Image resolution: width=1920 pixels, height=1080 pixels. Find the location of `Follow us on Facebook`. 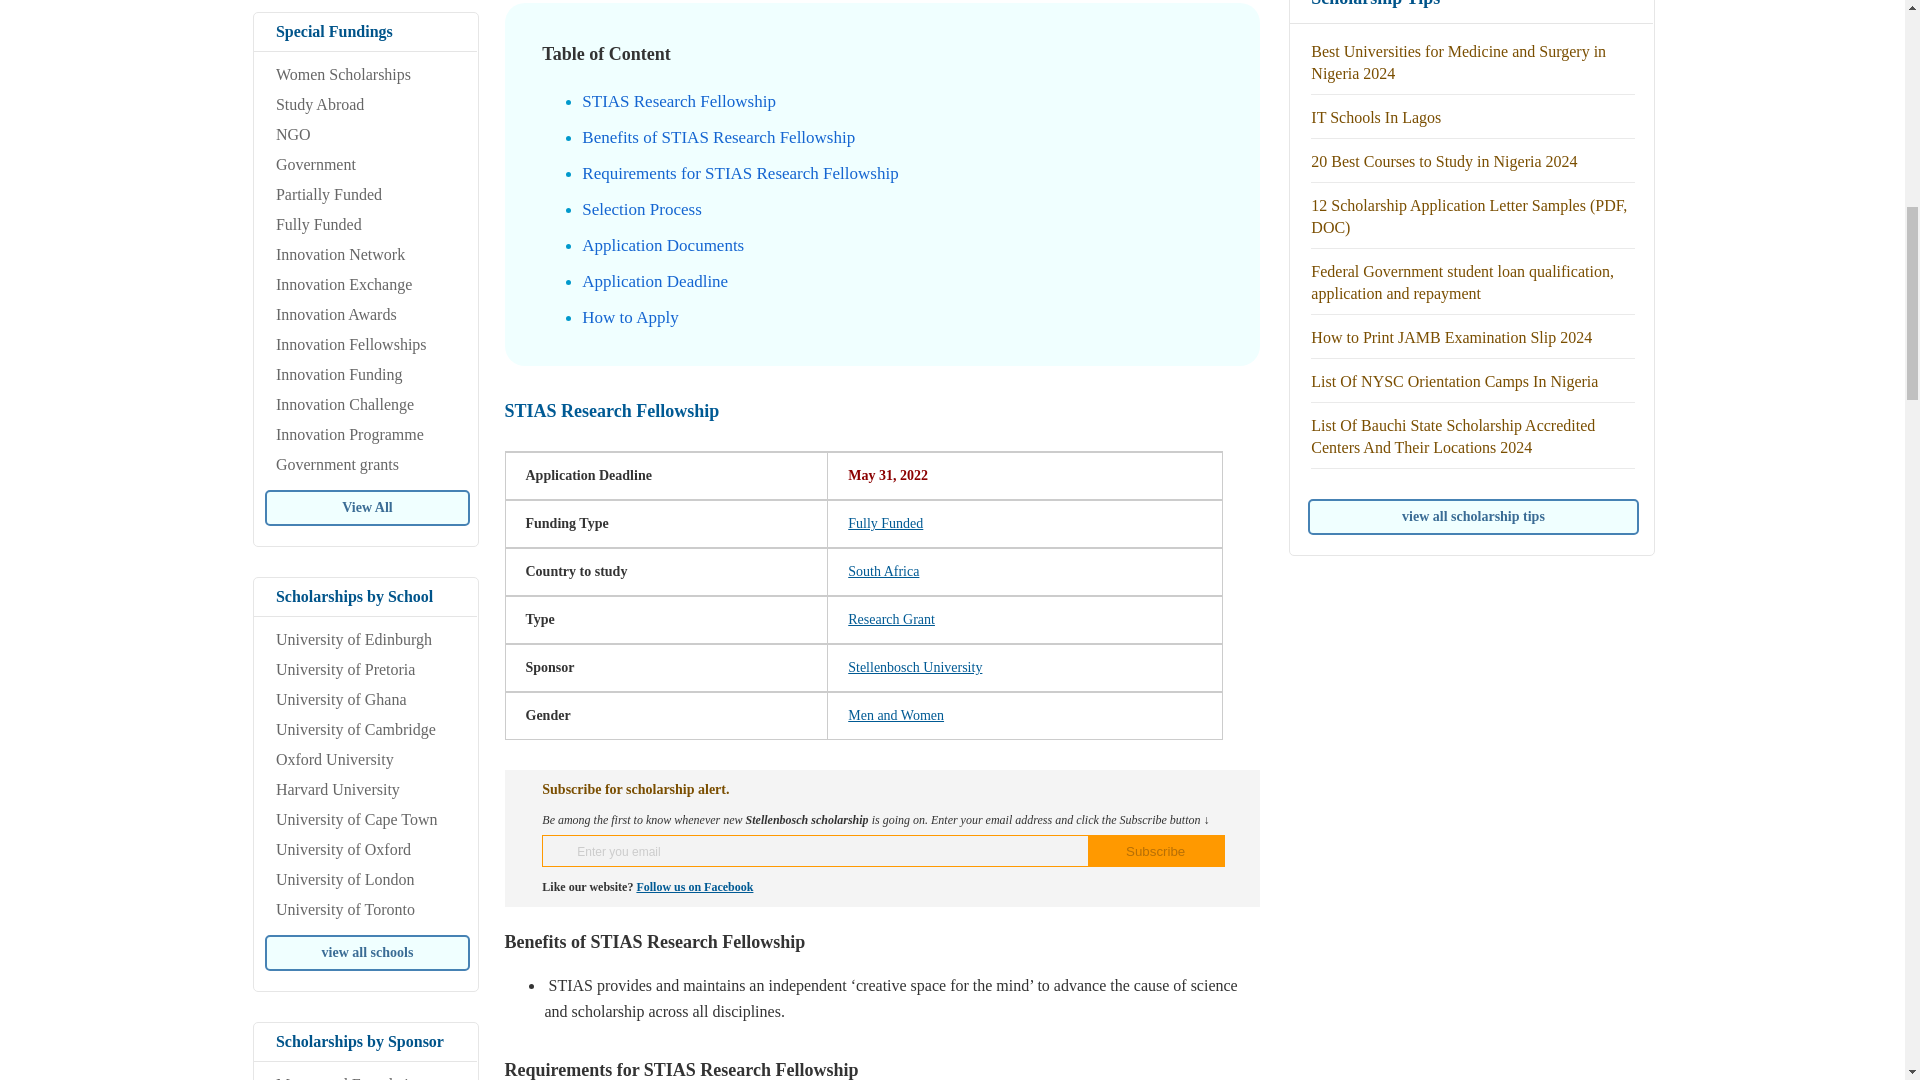

Follow us on Facebook is located at coordinates (694, 887).